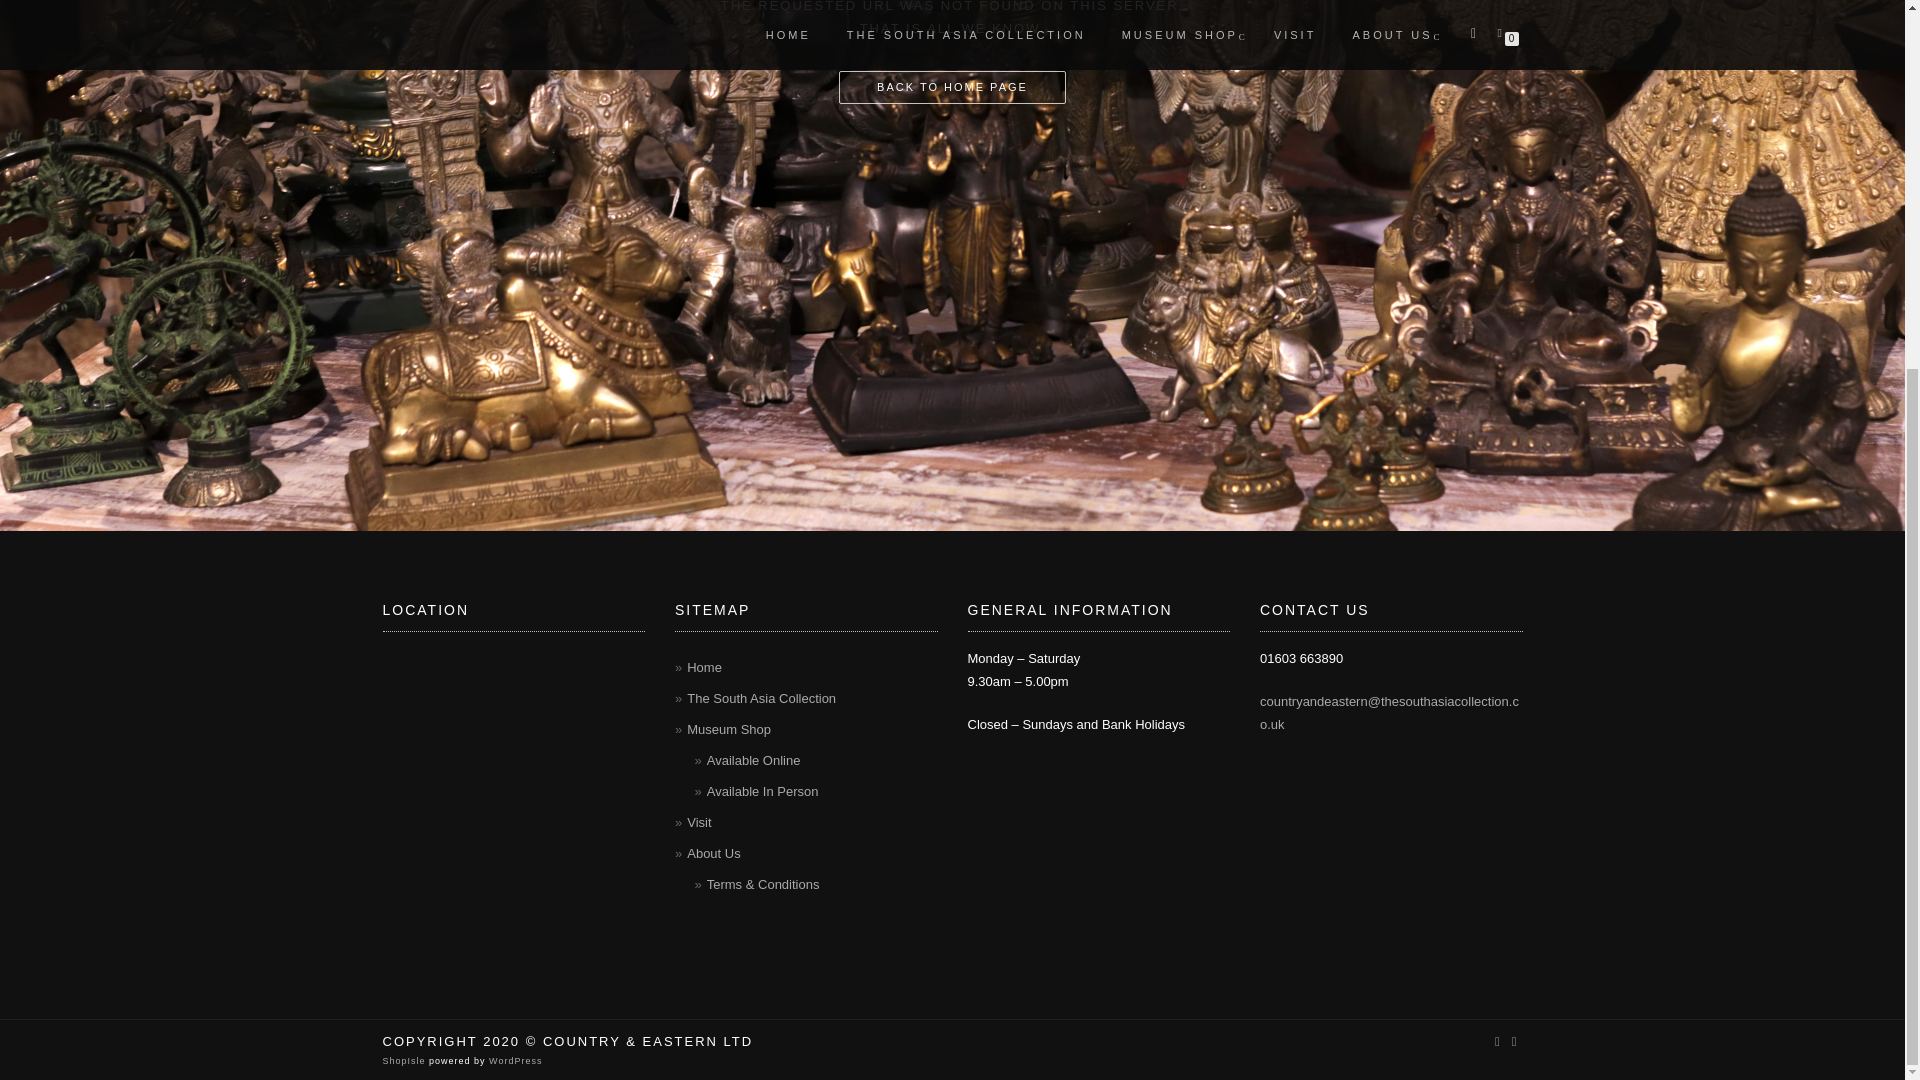 The width and height of the screenshot is (1920, 1080). What do you see at coordinates (704, 667) in the screenshot?
I see `Home` at bounding box center [704, 667].